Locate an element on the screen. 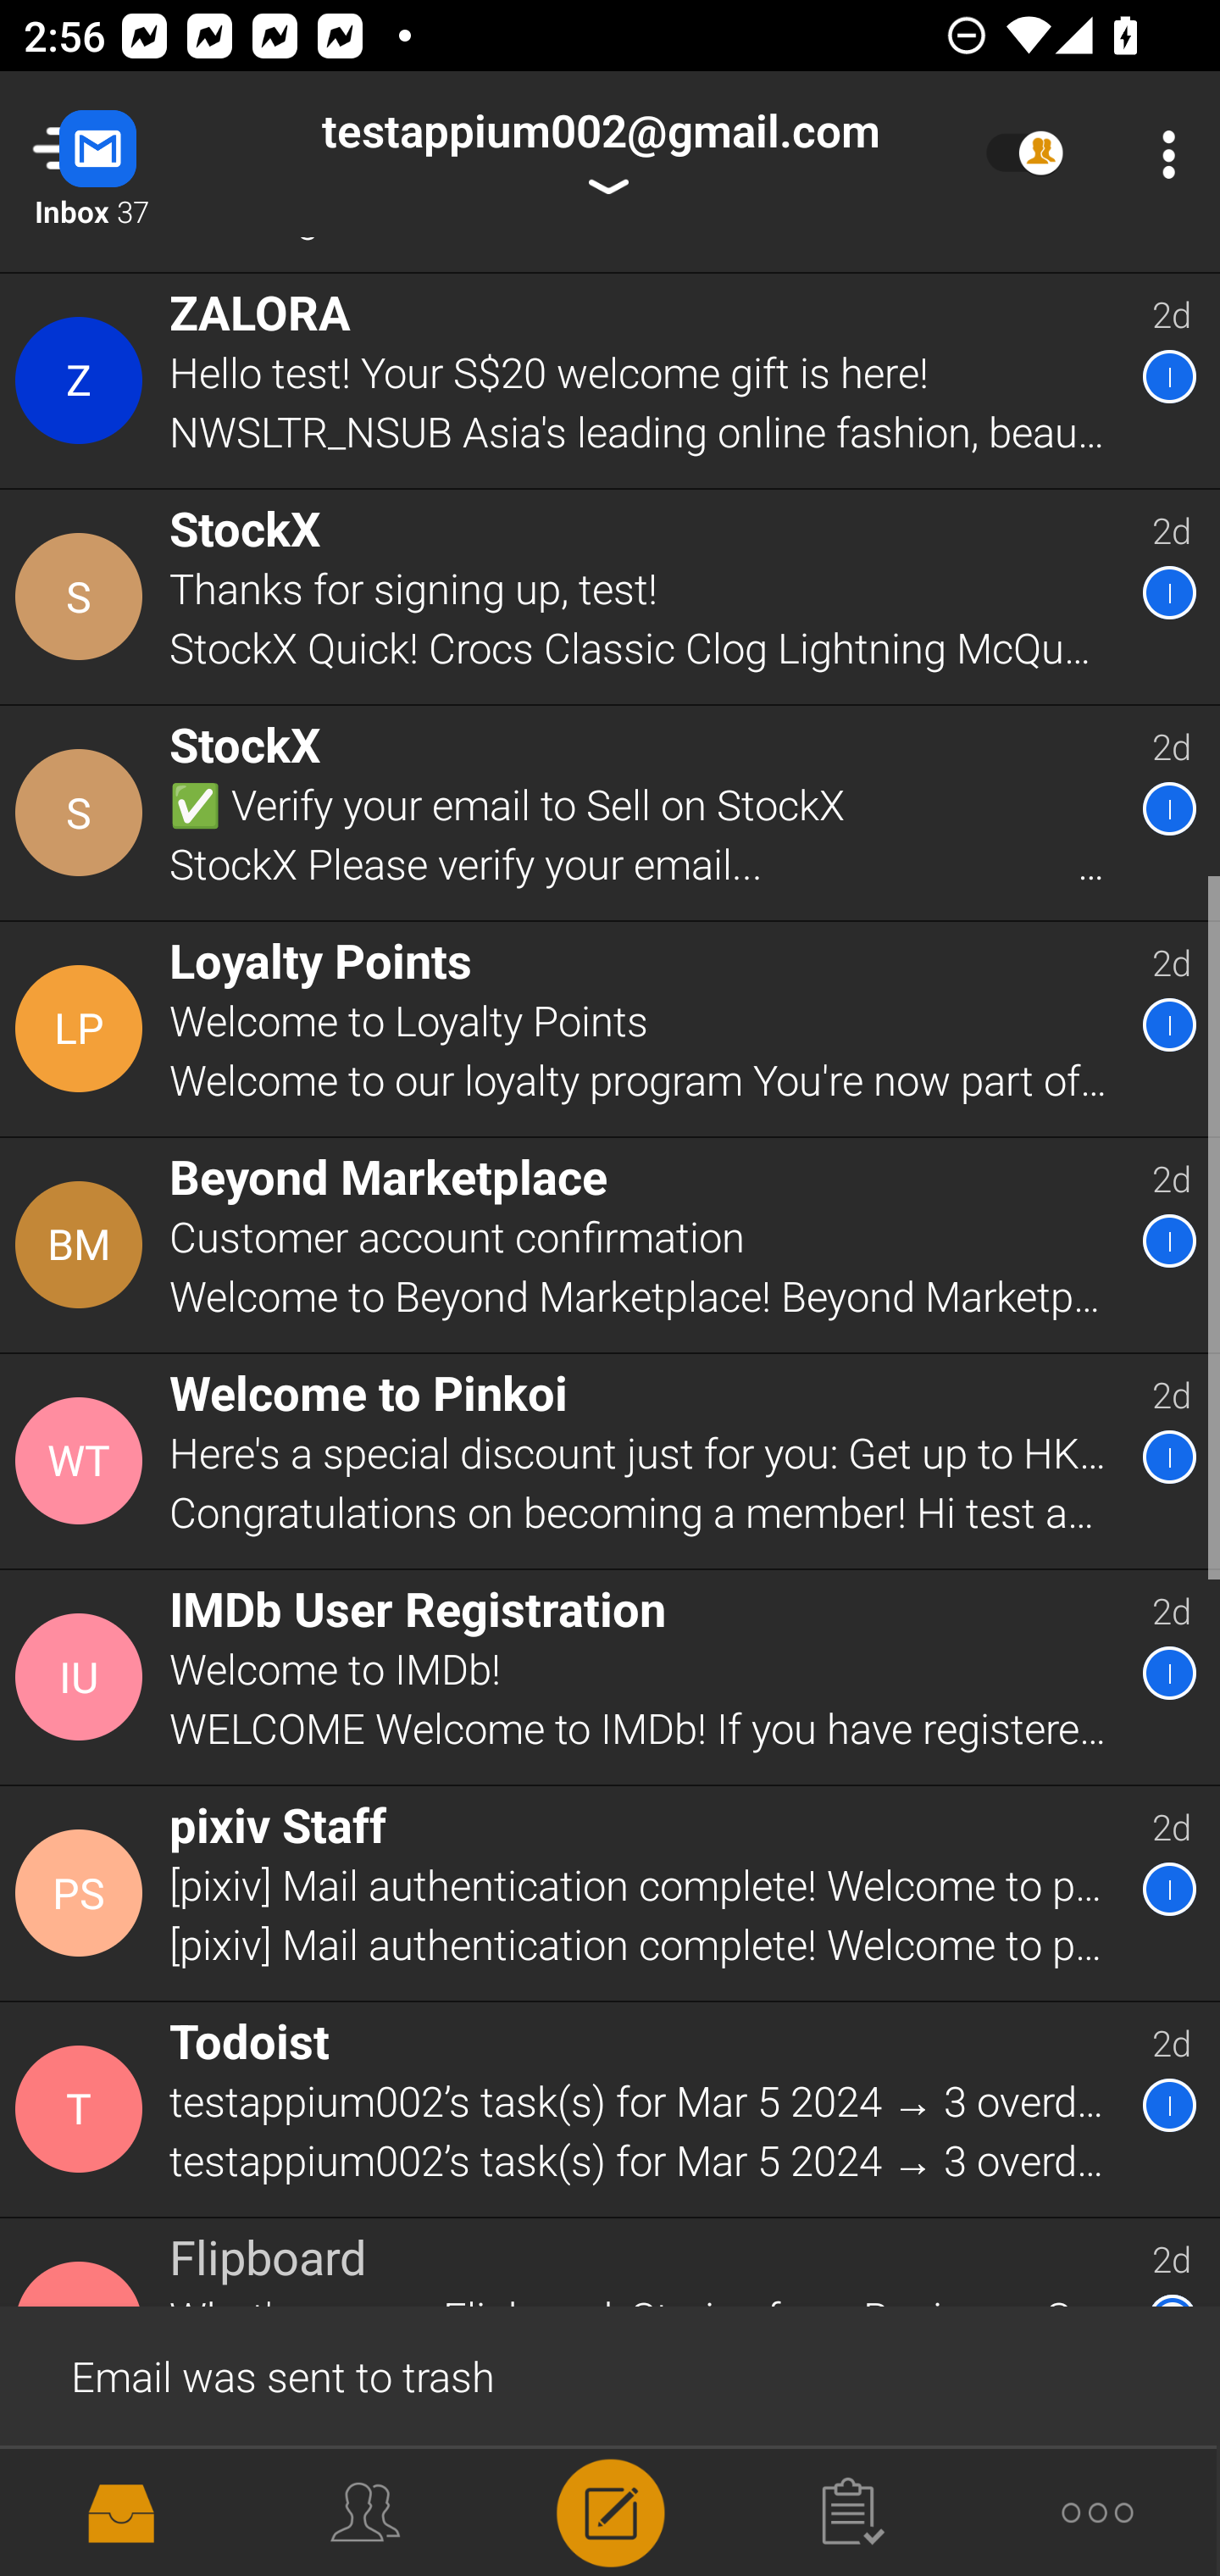  More Options is located at coordinates (1161, 154).